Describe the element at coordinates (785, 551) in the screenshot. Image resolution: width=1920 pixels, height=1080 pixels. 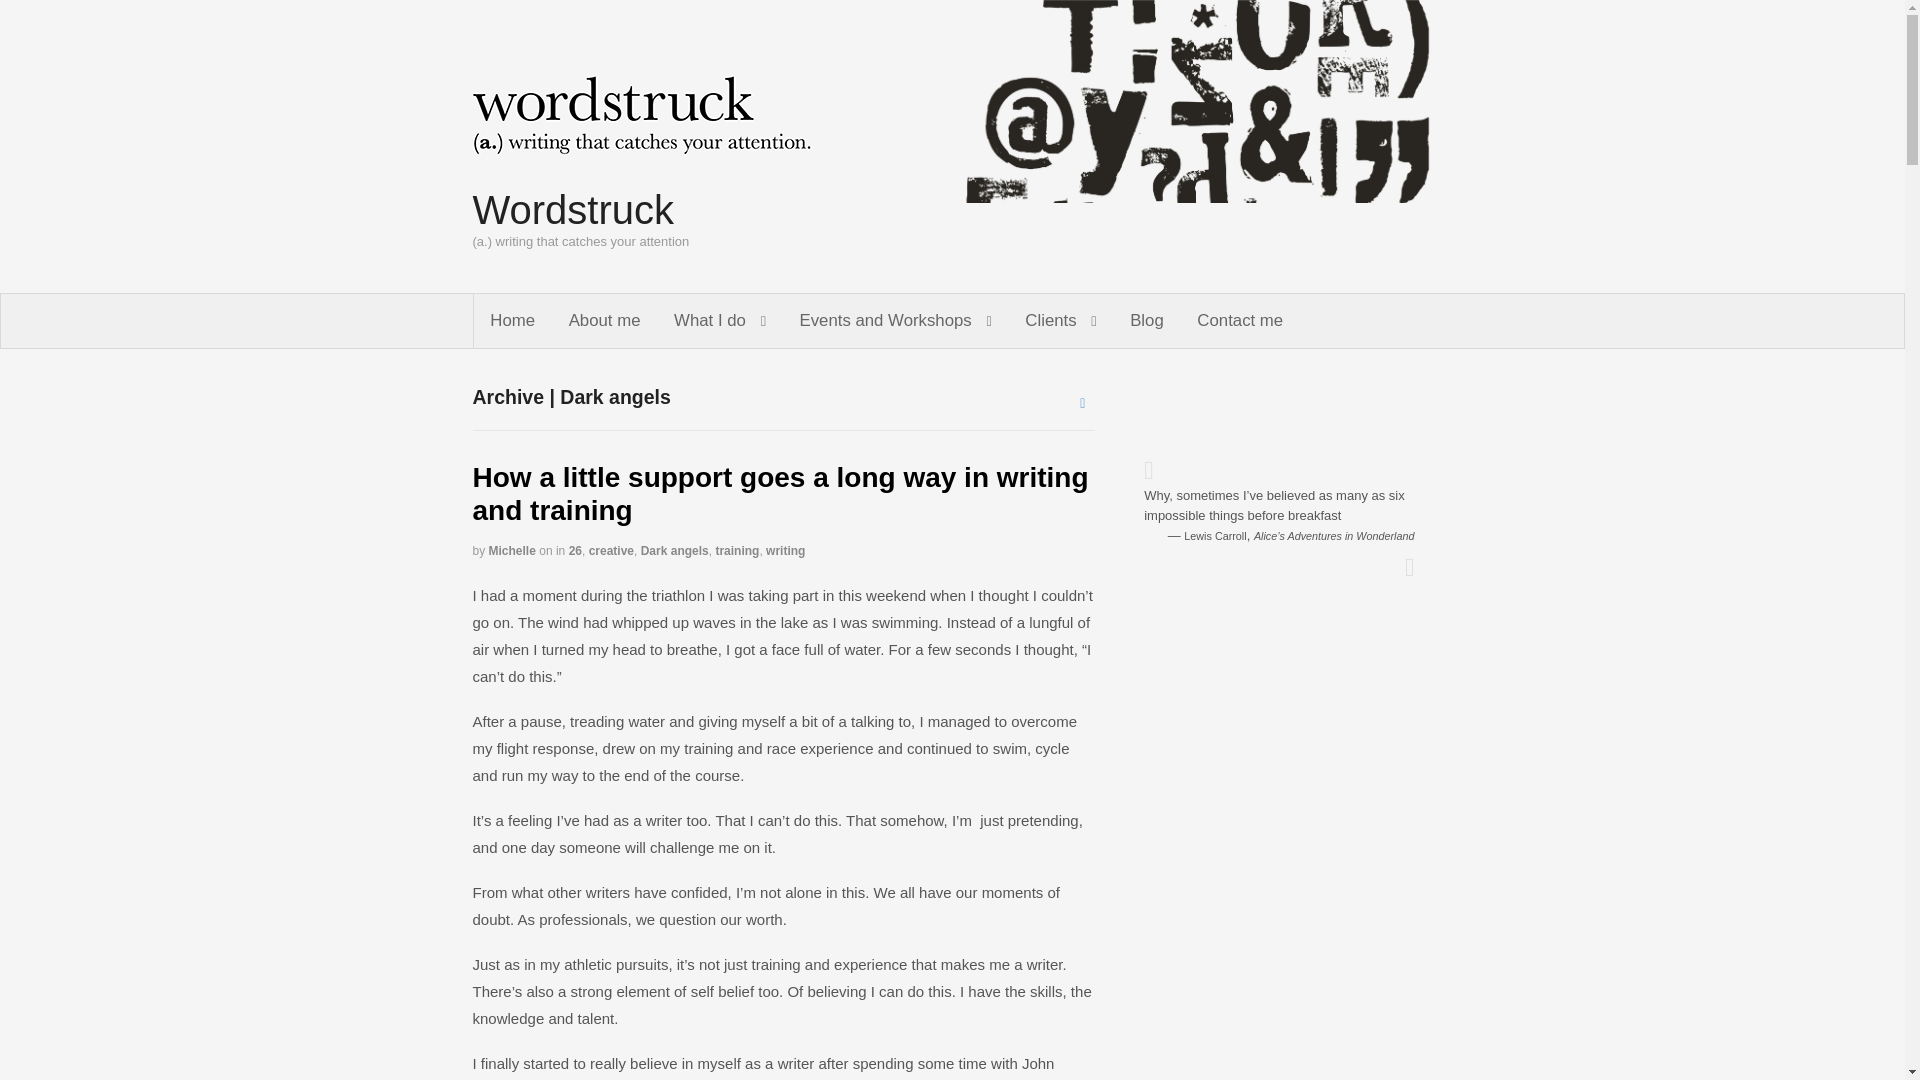
I see `View all items in writing` at that location.